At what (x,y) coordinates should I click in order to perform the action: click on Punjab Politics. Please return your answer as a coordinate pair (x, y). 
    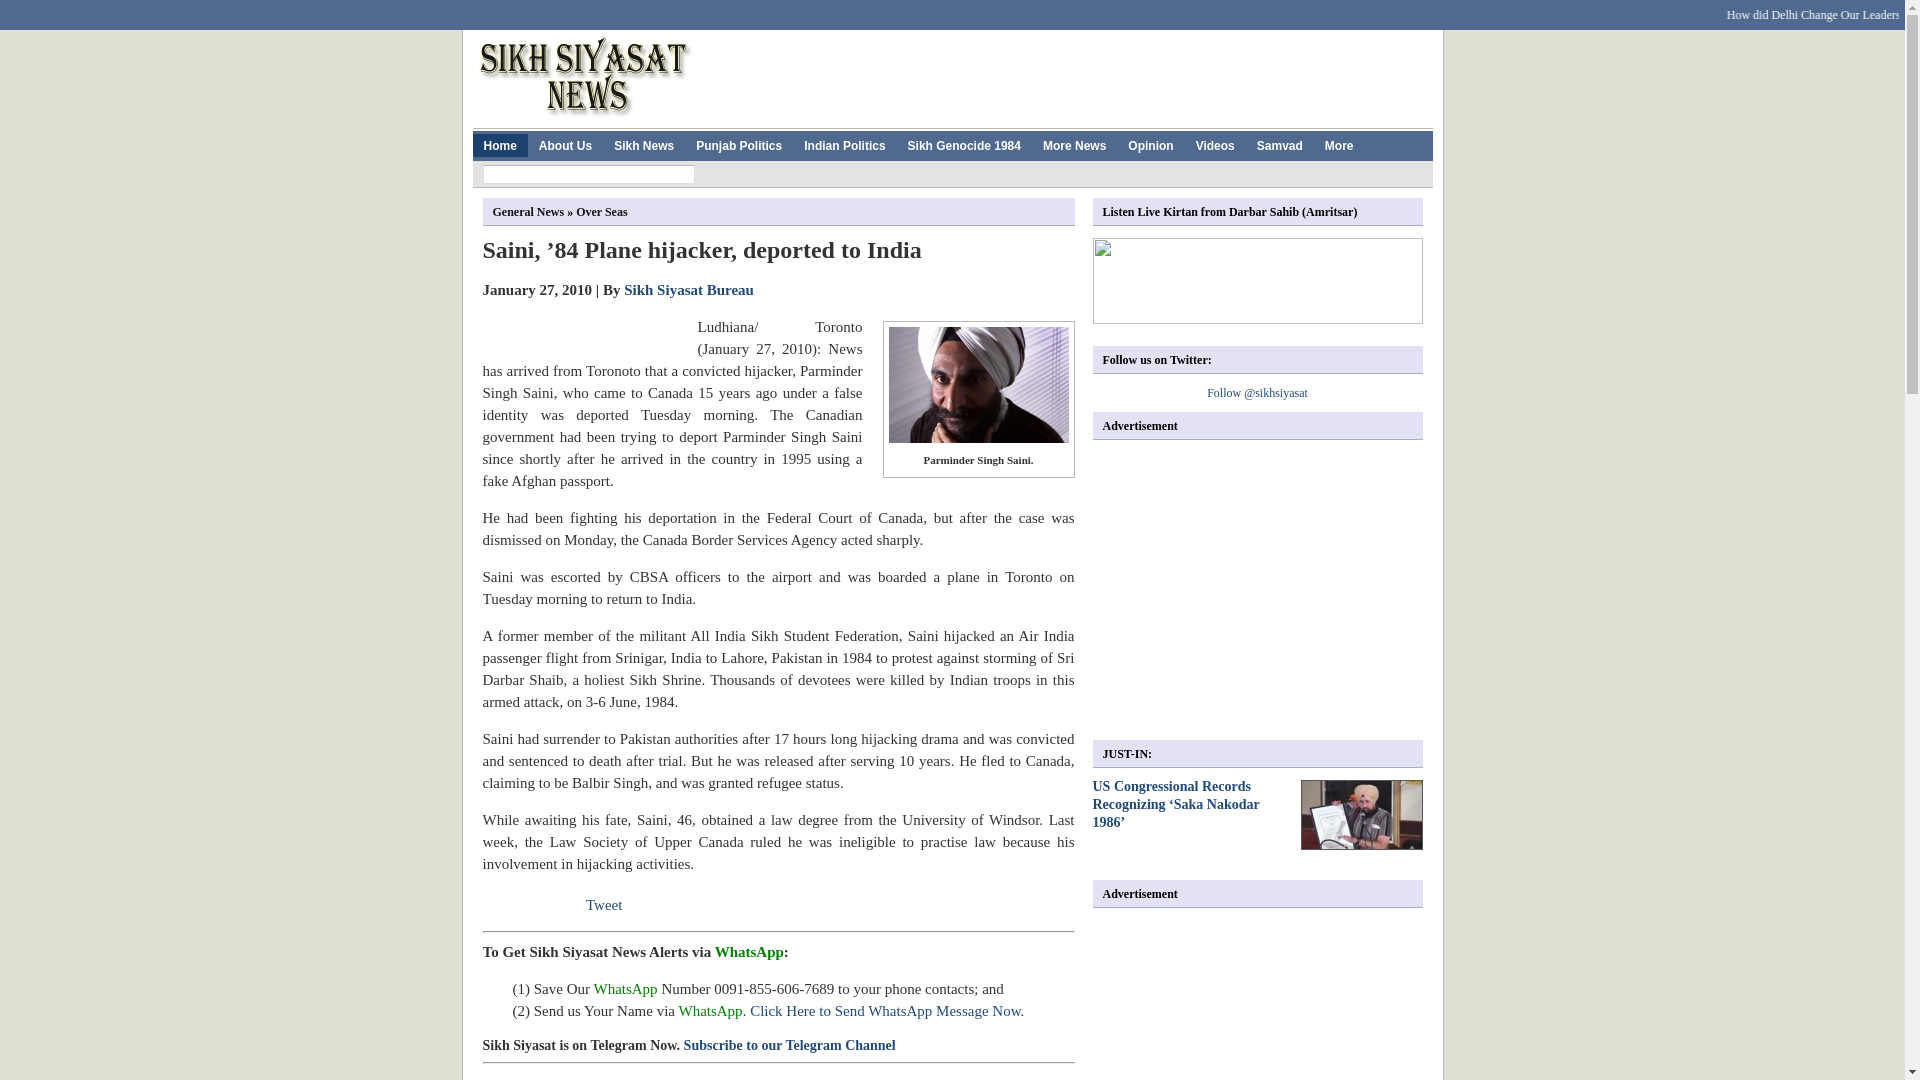
    Looking at the image, I should click on (738, 144).